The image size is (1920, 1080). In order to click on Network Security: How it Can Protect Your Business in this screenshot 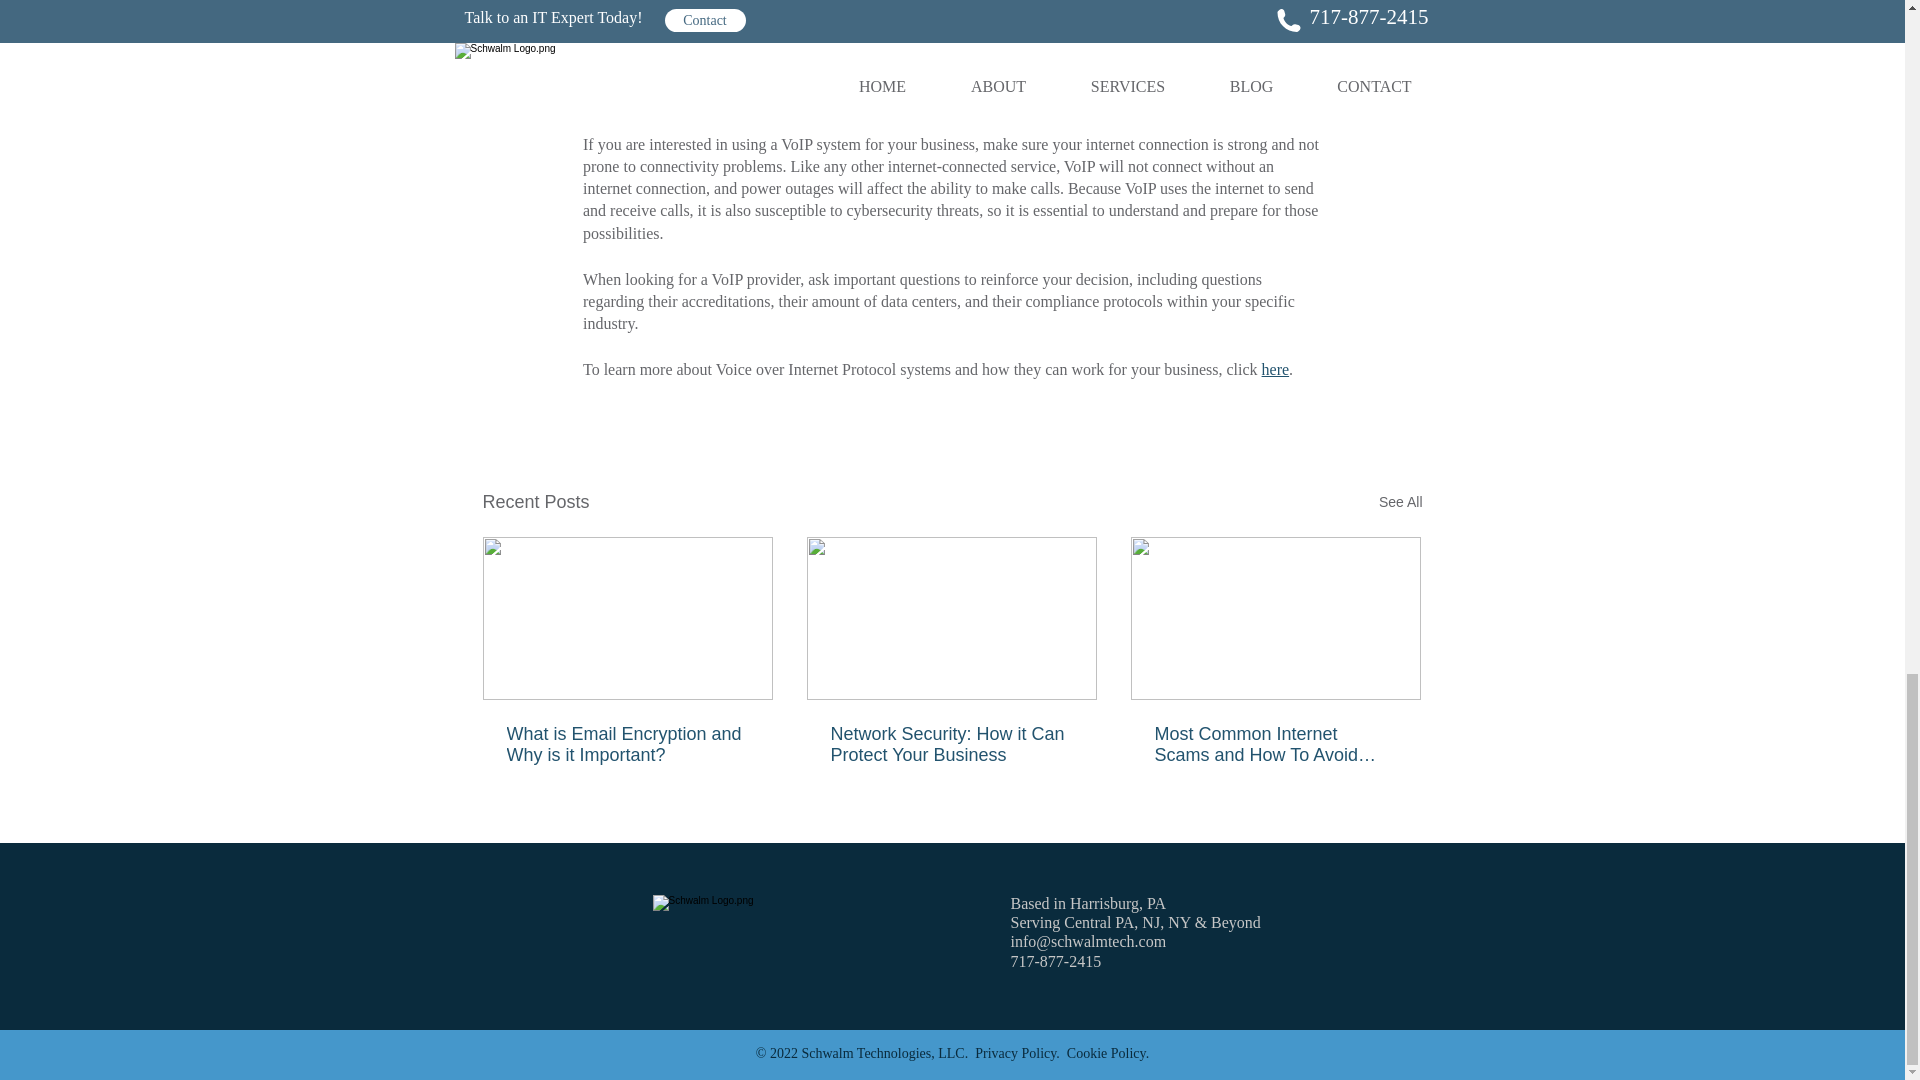, I will do `click(950, 744)`.